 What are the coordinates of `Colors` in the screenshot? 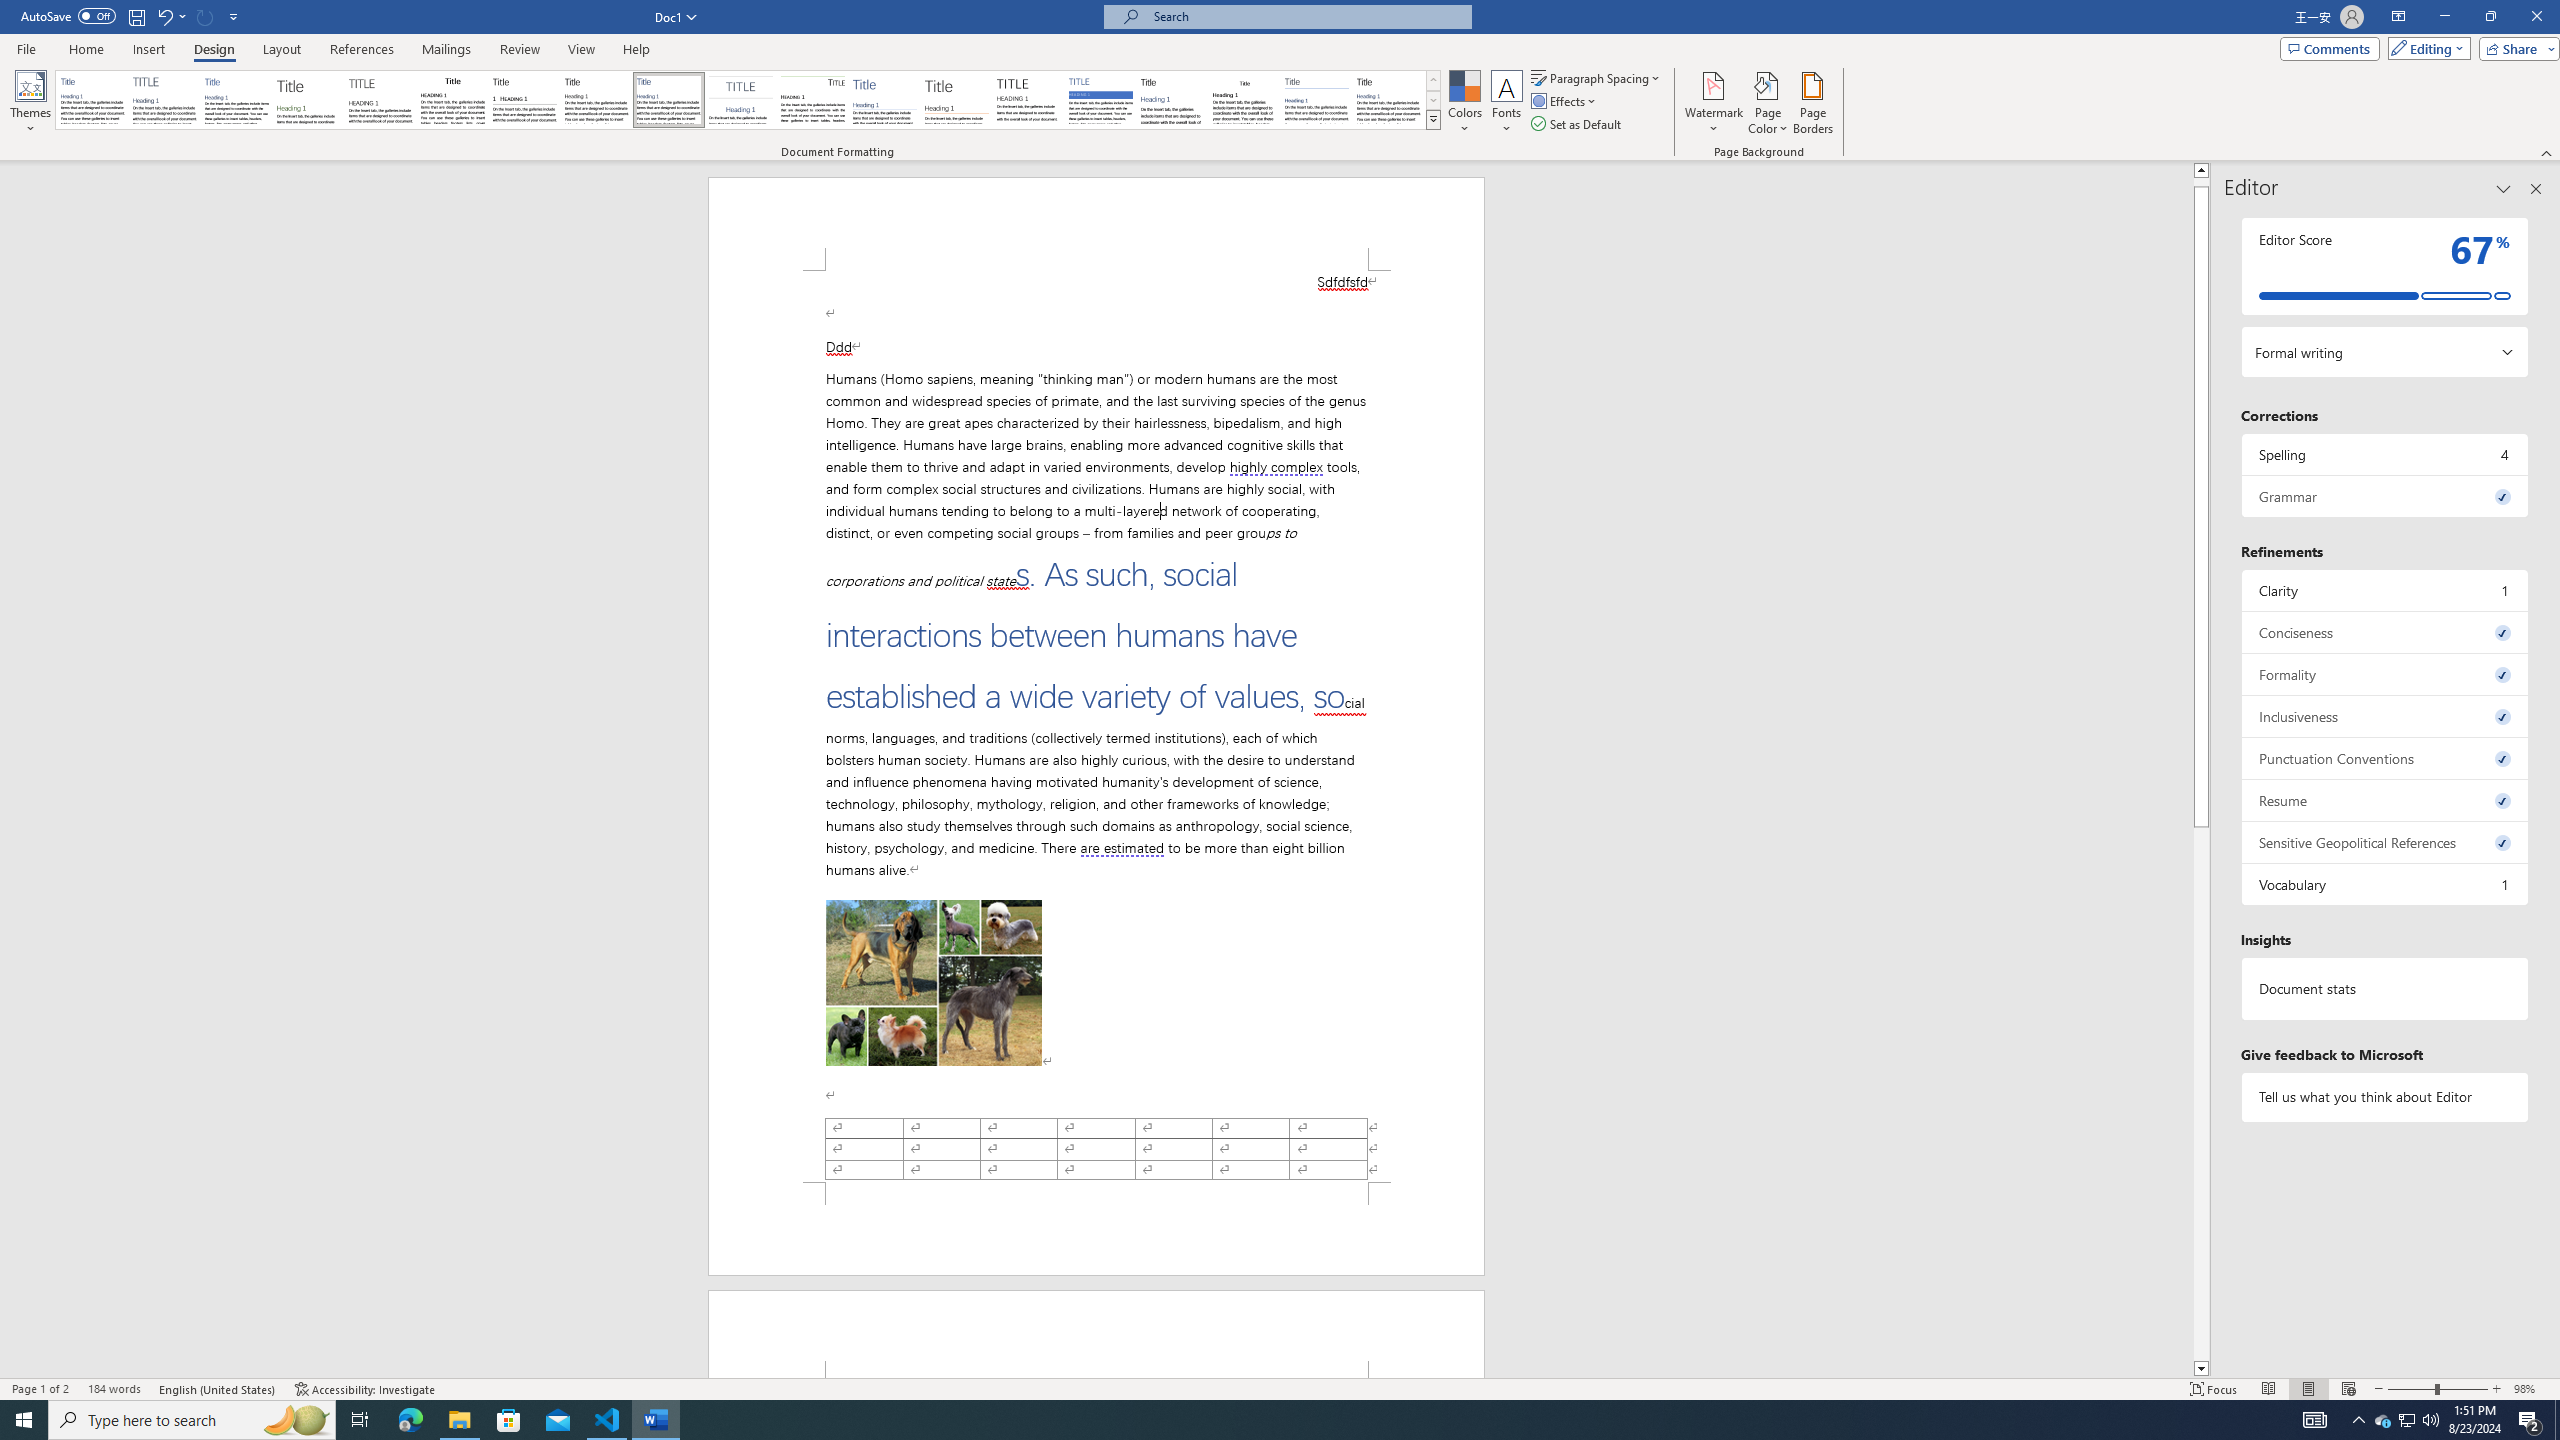 It's located at (1464, 103).